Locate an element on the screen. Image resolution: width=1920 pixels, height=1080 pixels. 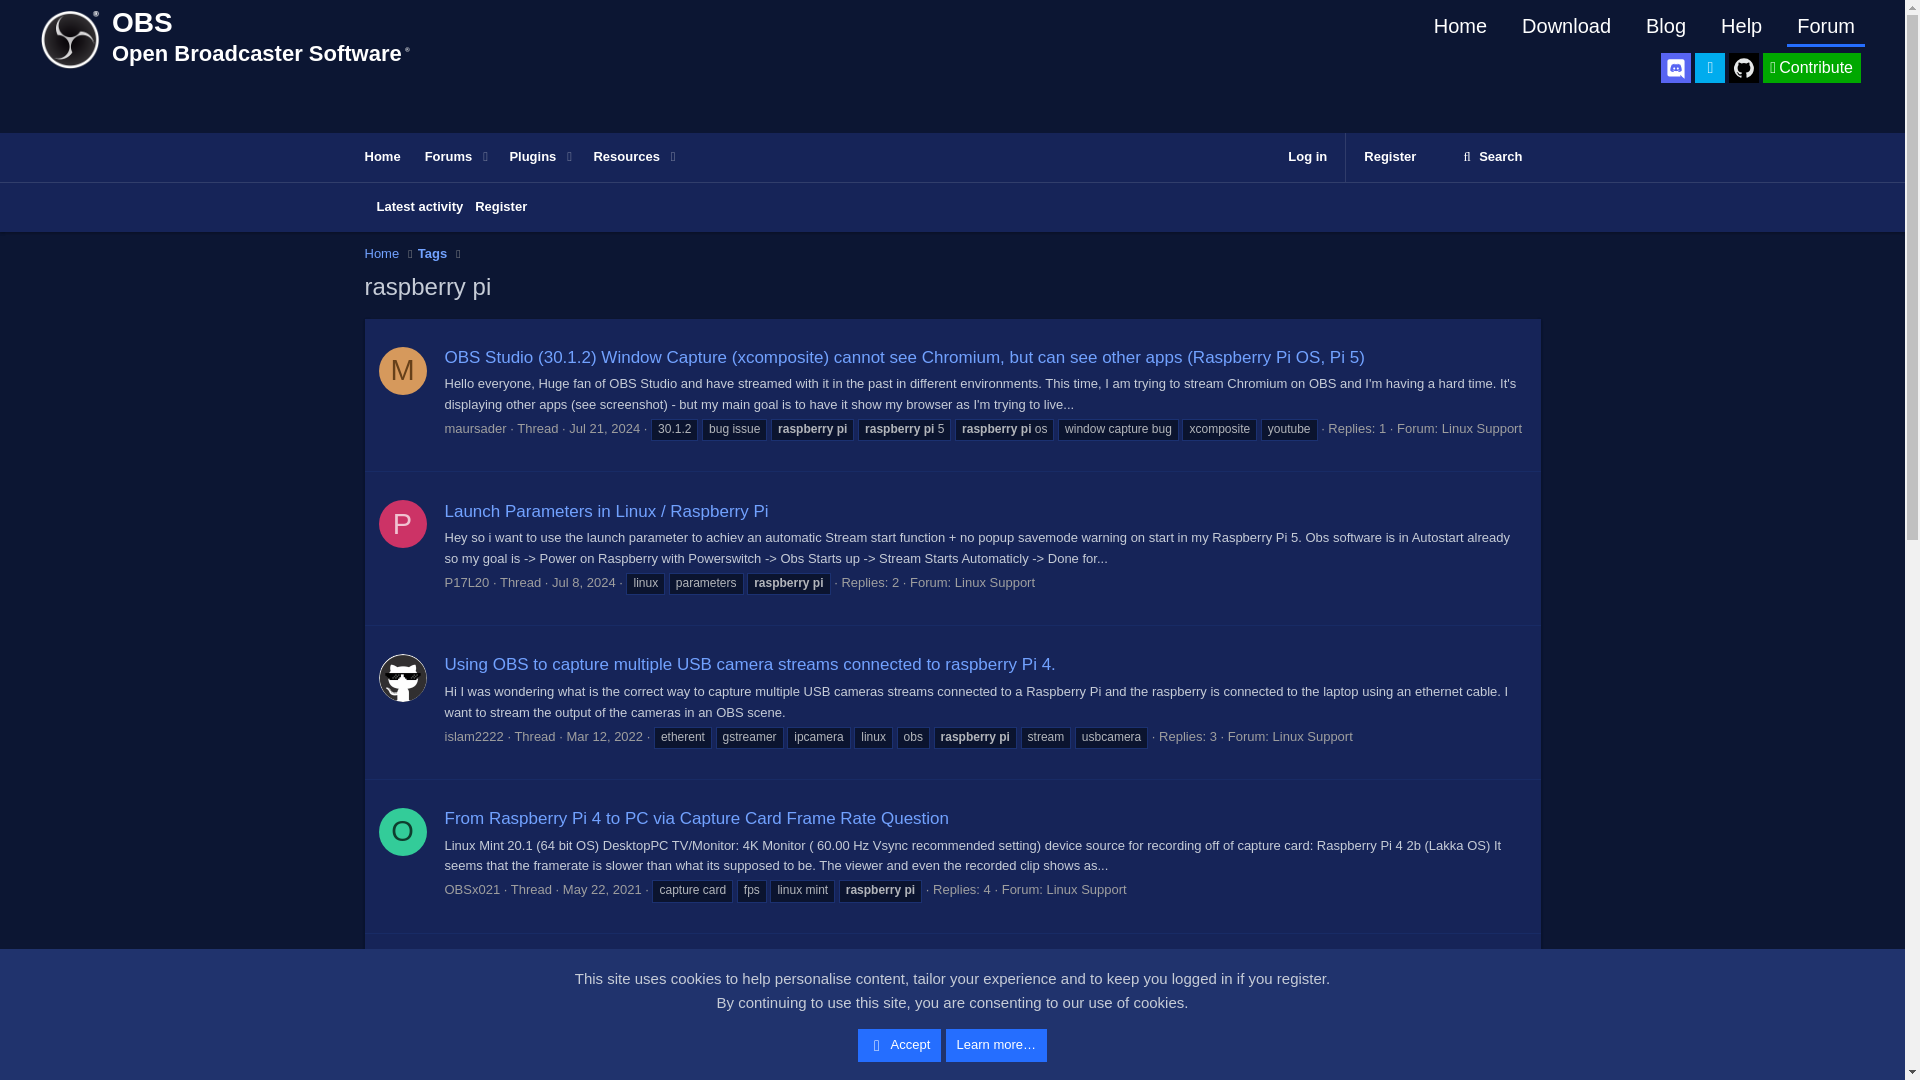
Home is located at coordinates (1811, 68).